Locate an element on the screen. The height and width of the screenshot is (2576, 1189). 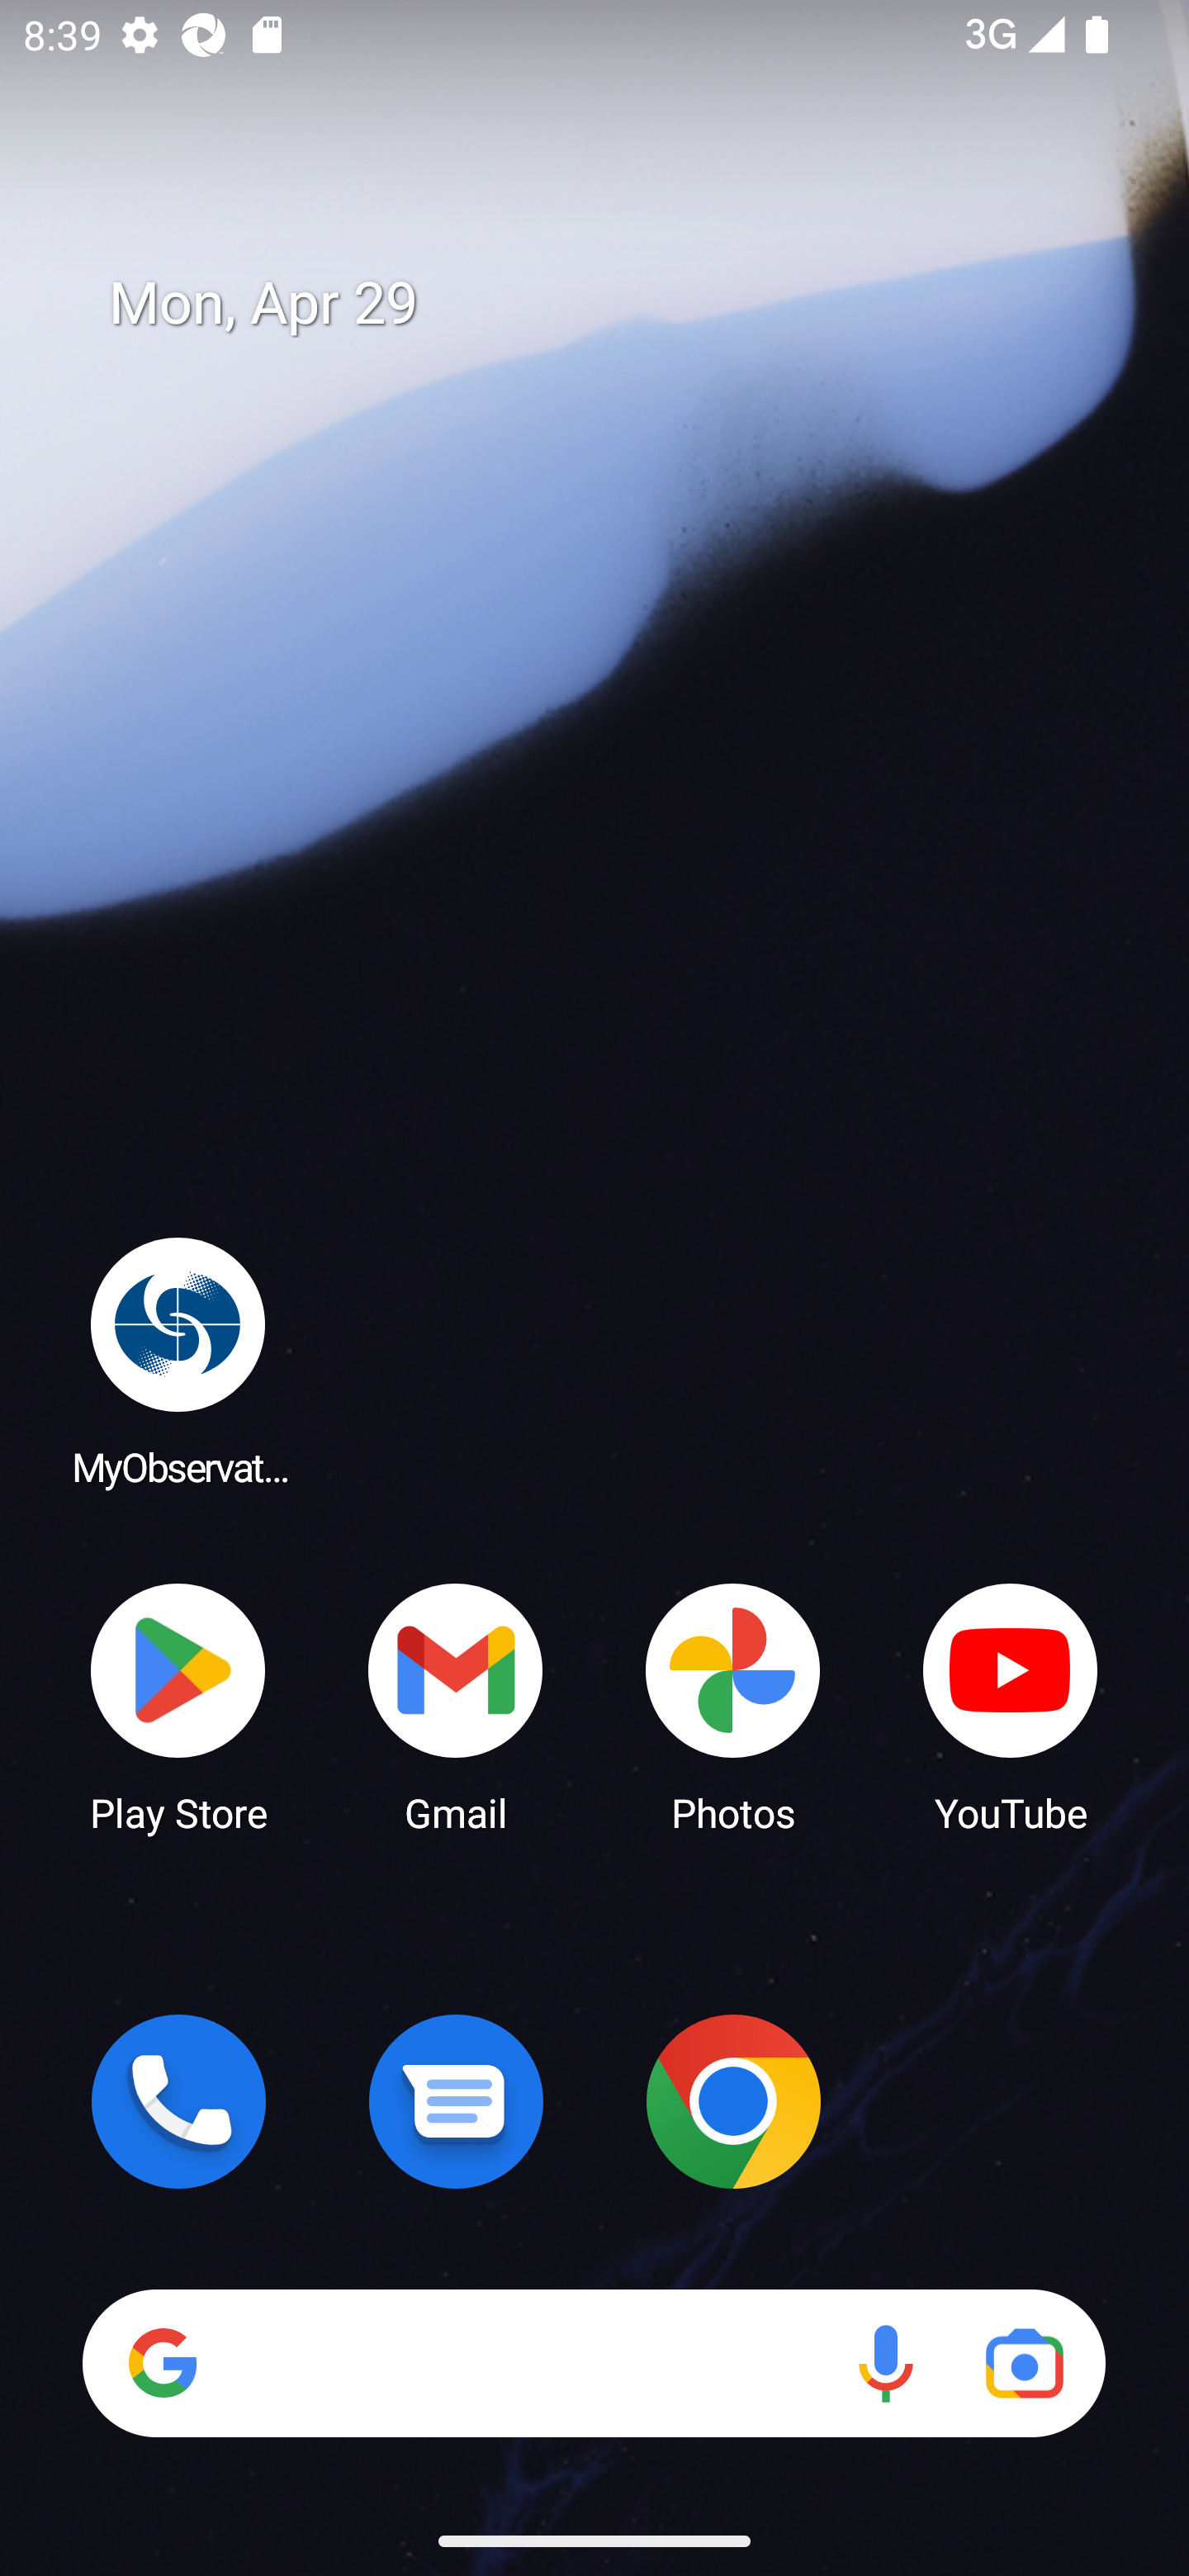
YouTube is located at coordinates (1011, 1706).